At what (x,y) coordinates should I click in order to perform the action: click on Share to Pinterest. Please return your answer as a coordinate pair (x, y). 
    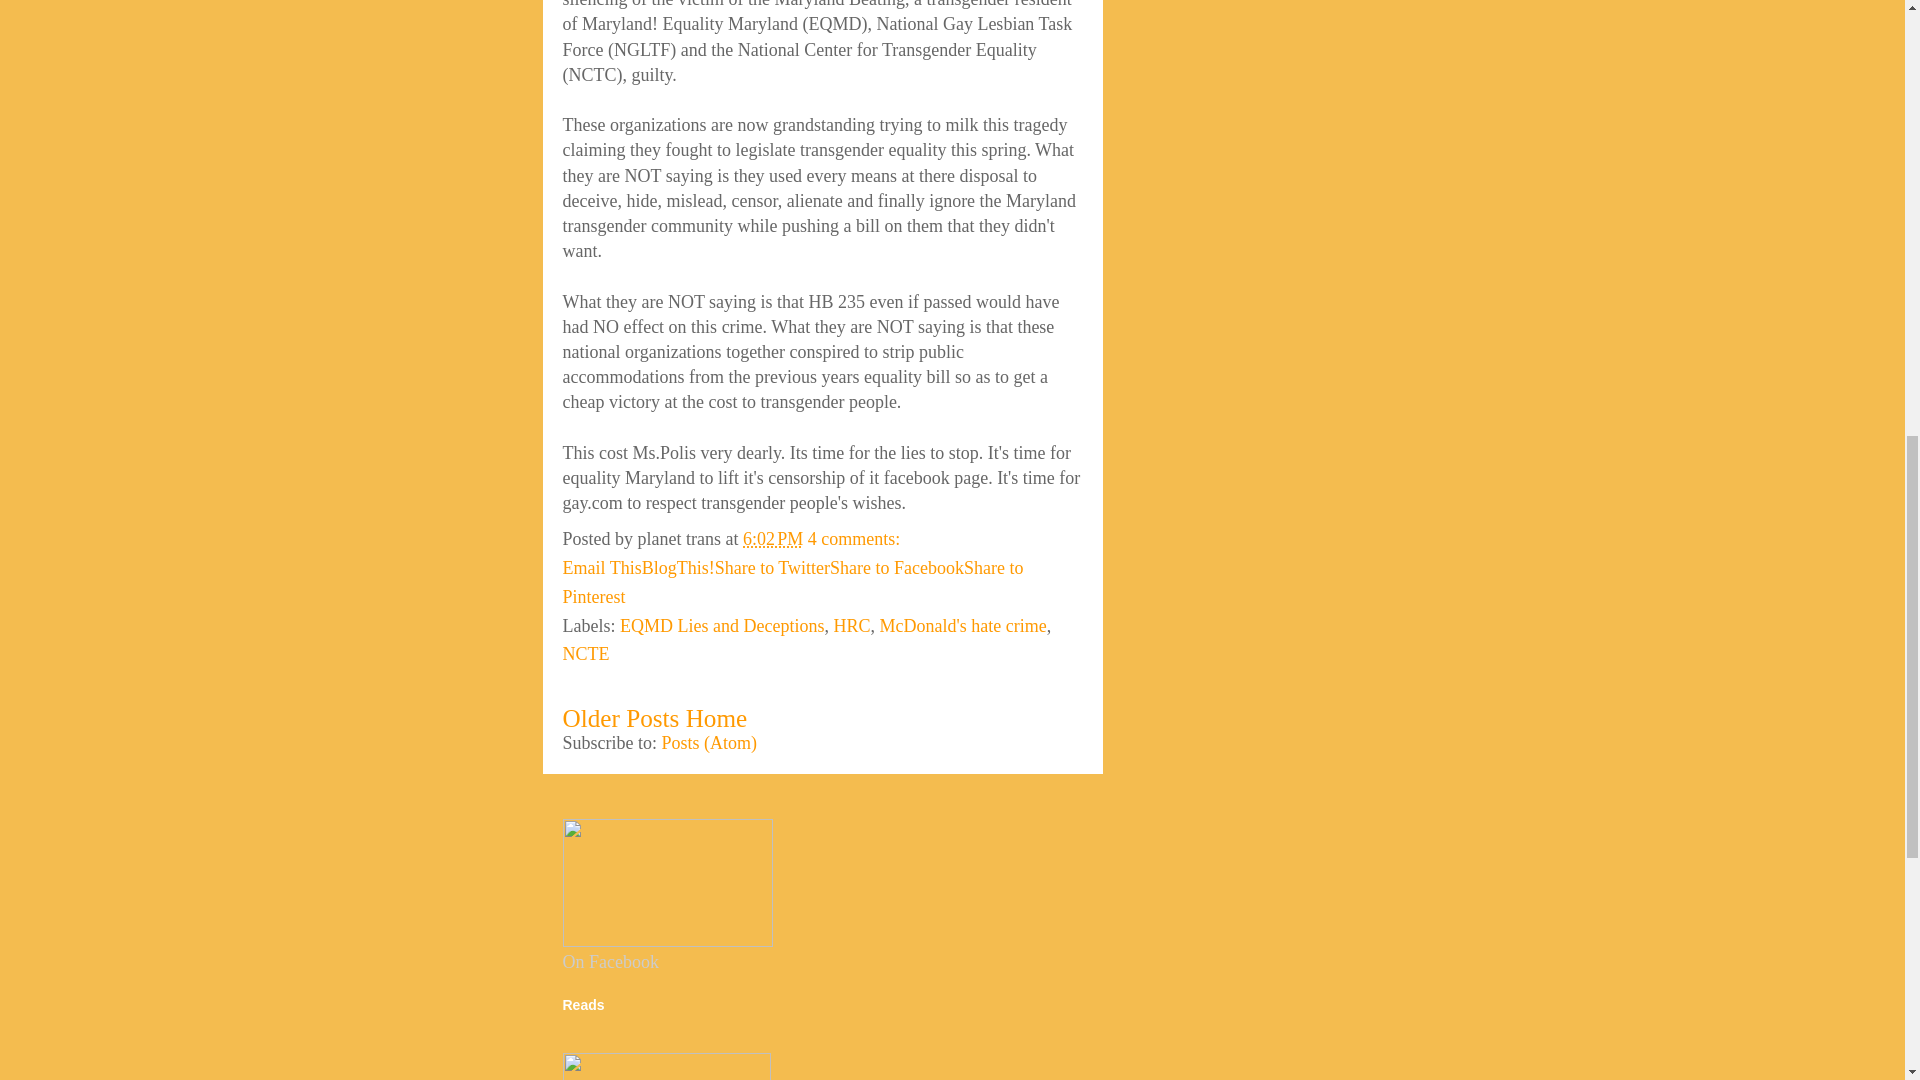
    Looking at the image, I should click on (792, 582).